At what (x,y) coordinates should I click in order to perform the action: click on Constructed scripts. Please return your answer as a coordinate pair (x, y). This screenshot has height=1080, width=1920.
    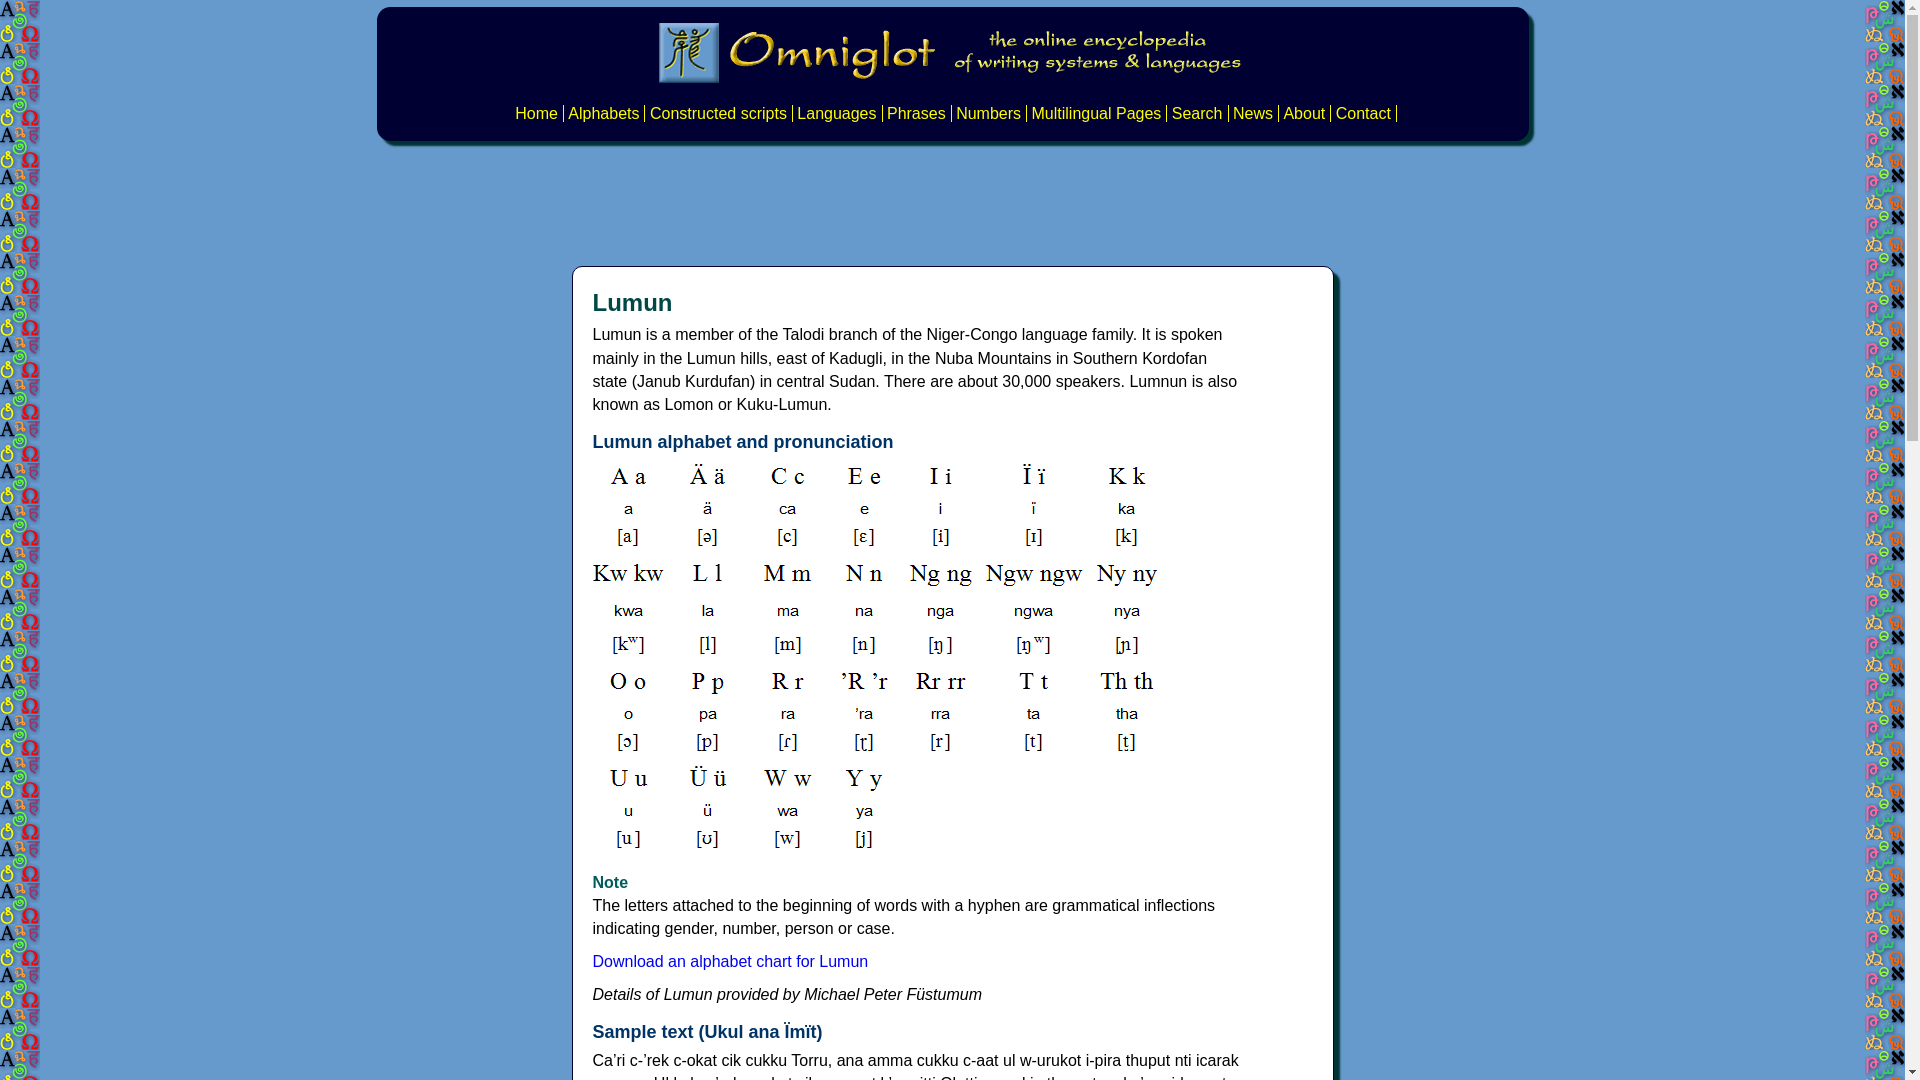
    Looking at the image, I should click on (718, 113).